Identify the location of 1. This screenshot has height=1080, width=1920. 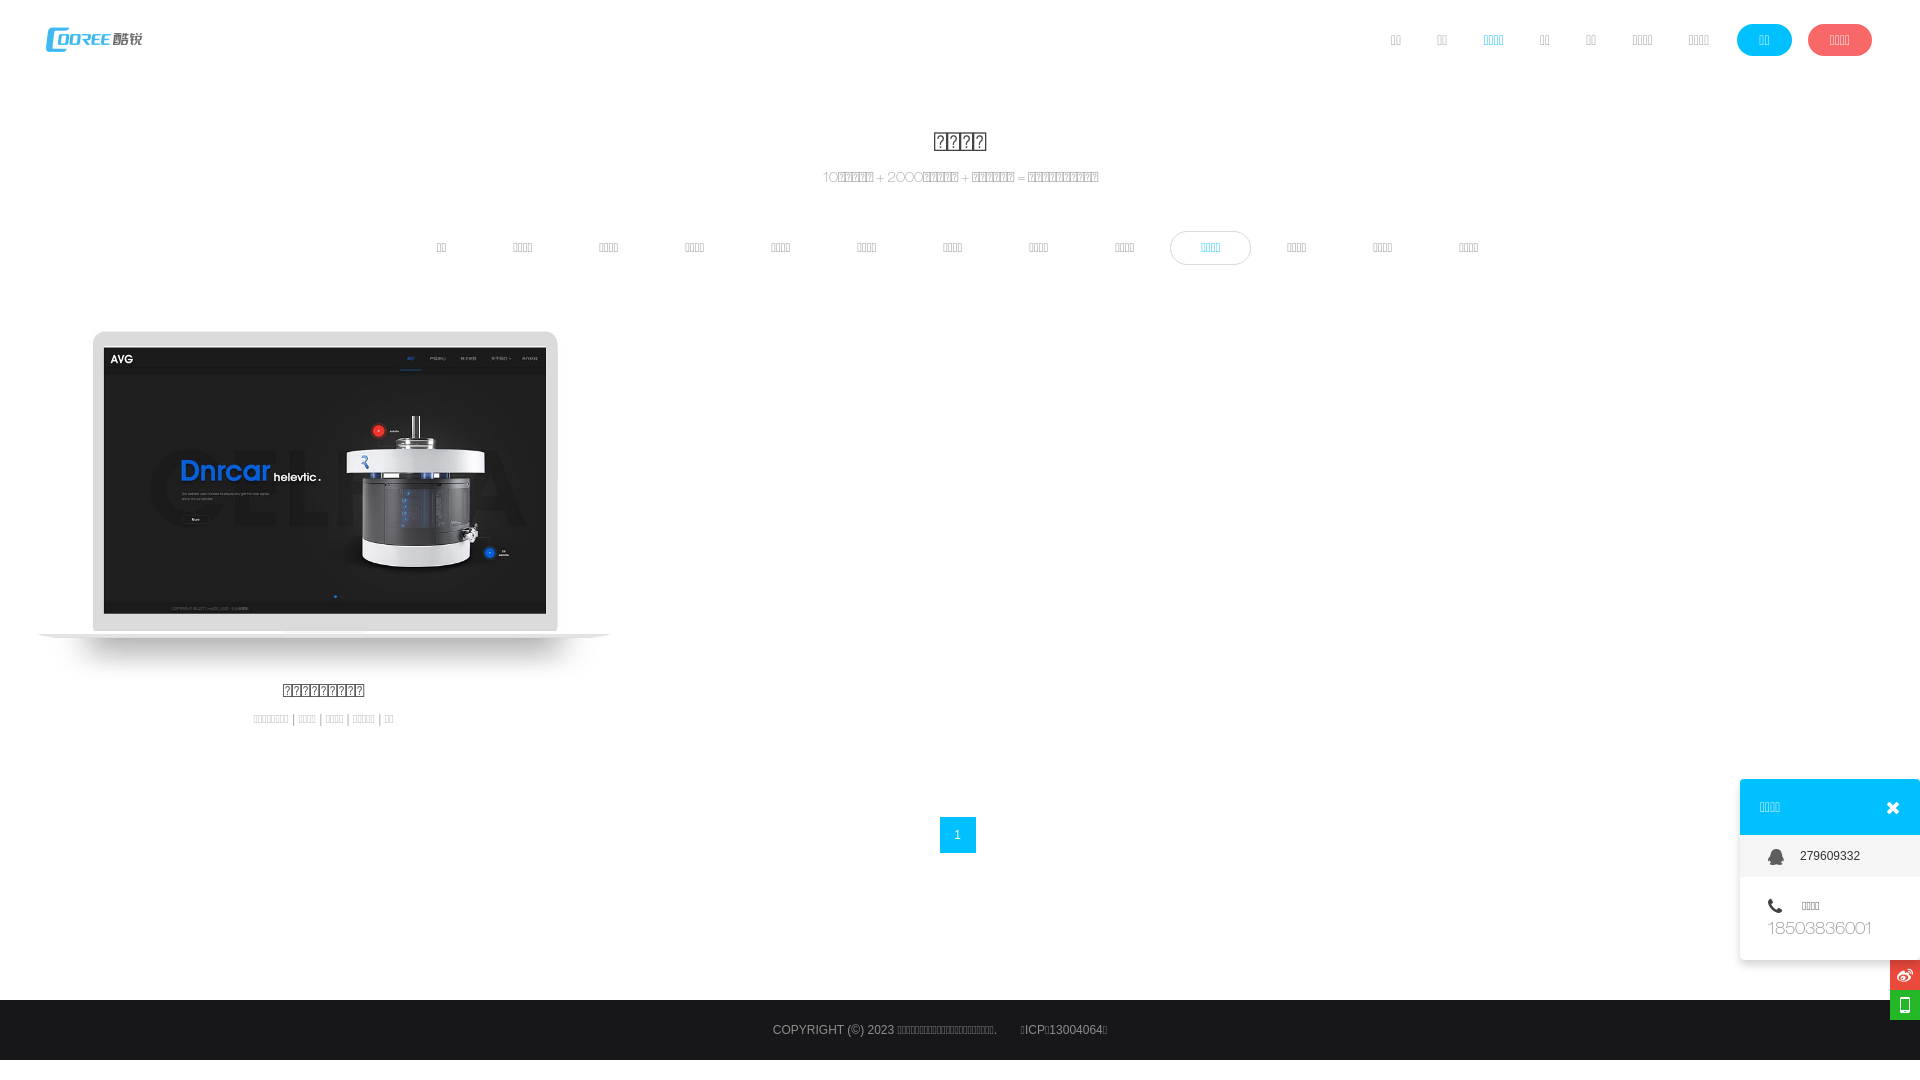
(958, 835).